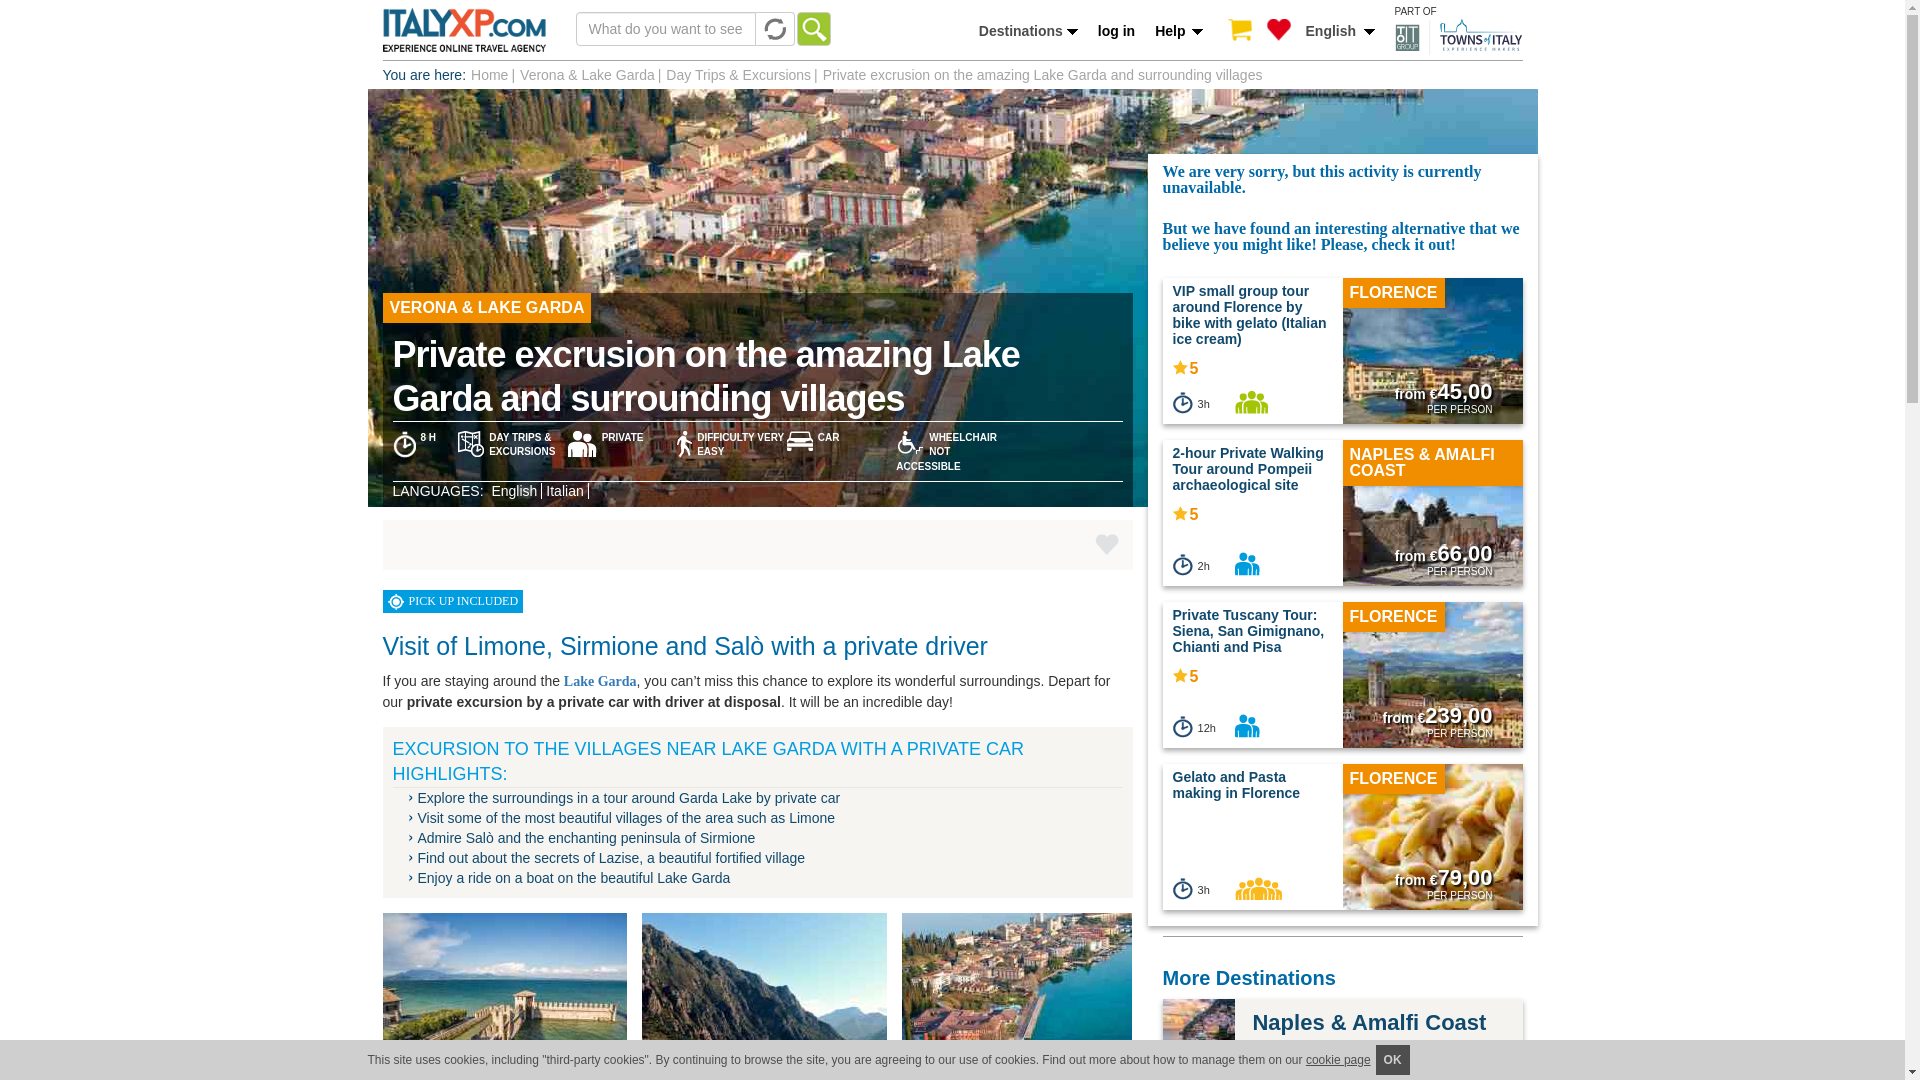 The width and height of the screenshot is (1920, 1080). What do you see at coordinates (1246, 725) in the screenshot?
I see `private` at bounding box center [1246, 725].